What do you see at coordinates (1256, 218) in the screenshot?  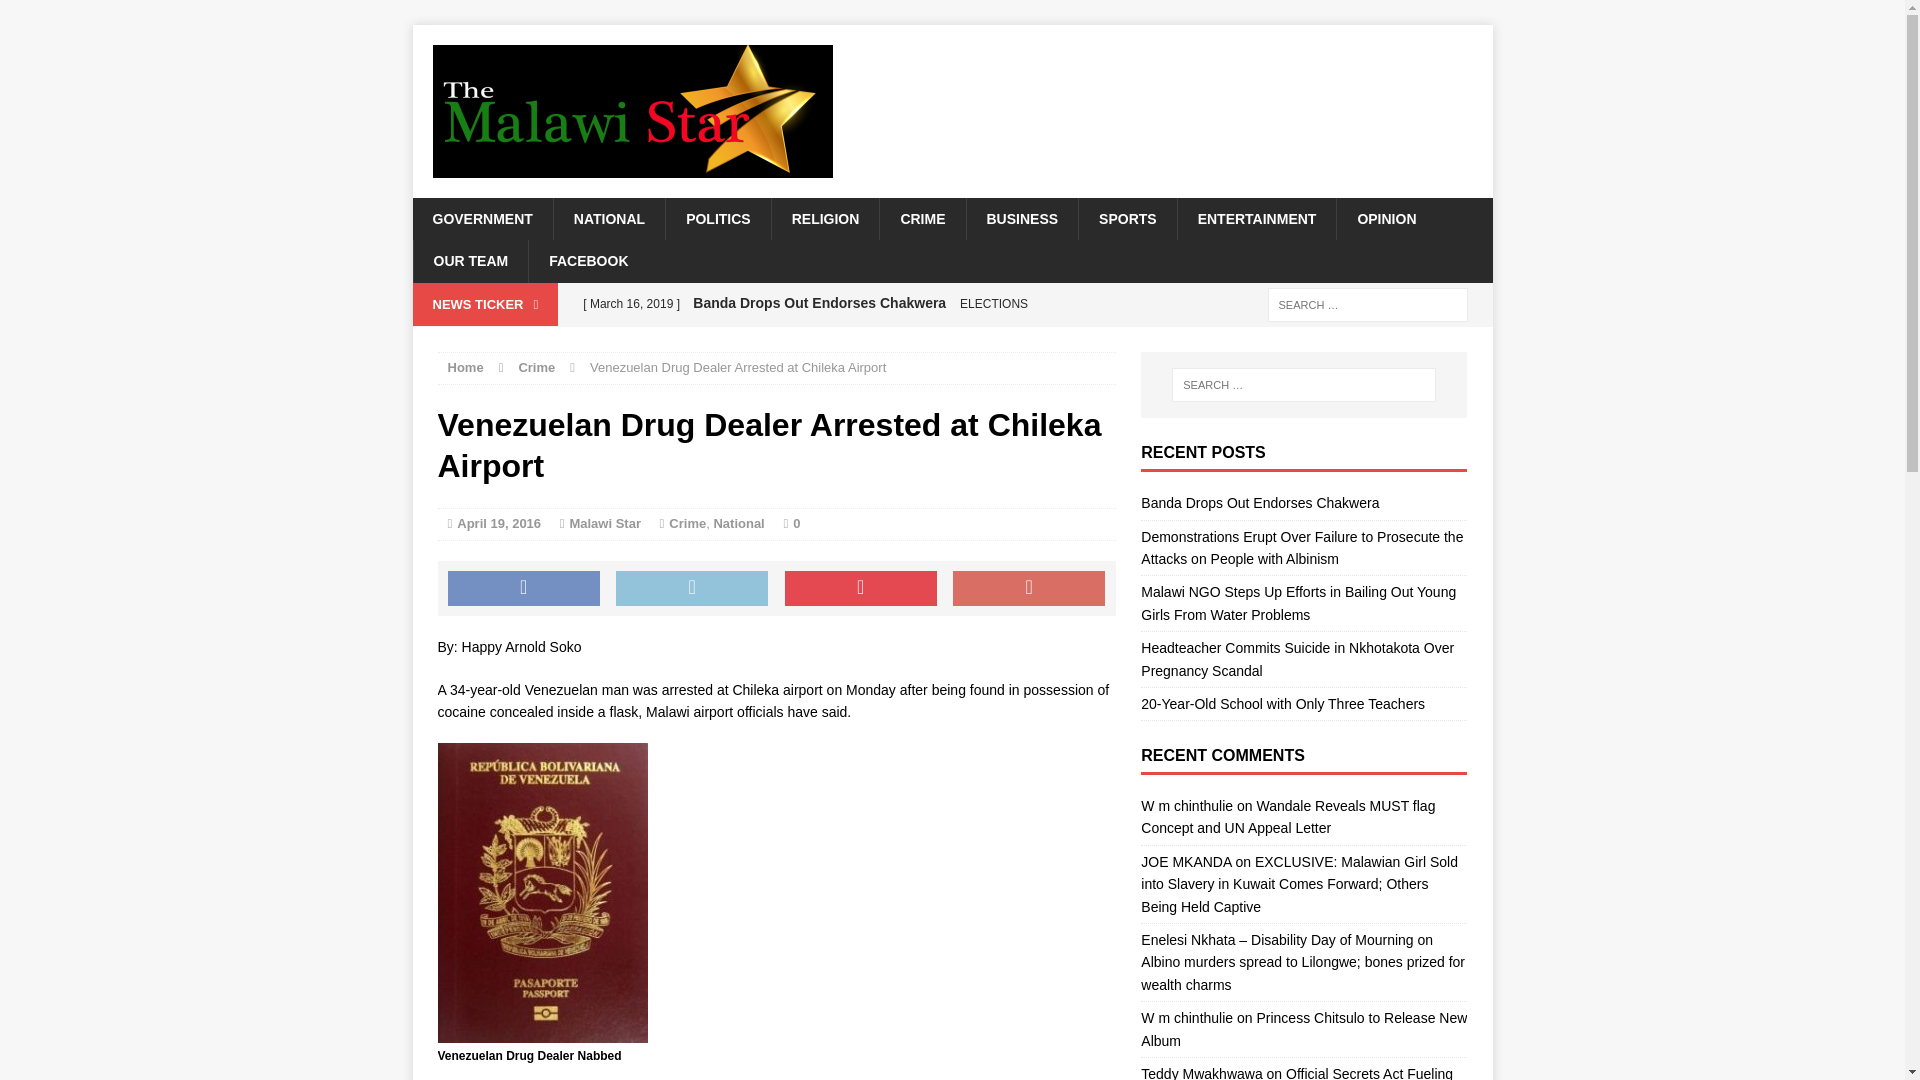 I see `ENTERTAINMENT` at bounding box center [1256, 218].